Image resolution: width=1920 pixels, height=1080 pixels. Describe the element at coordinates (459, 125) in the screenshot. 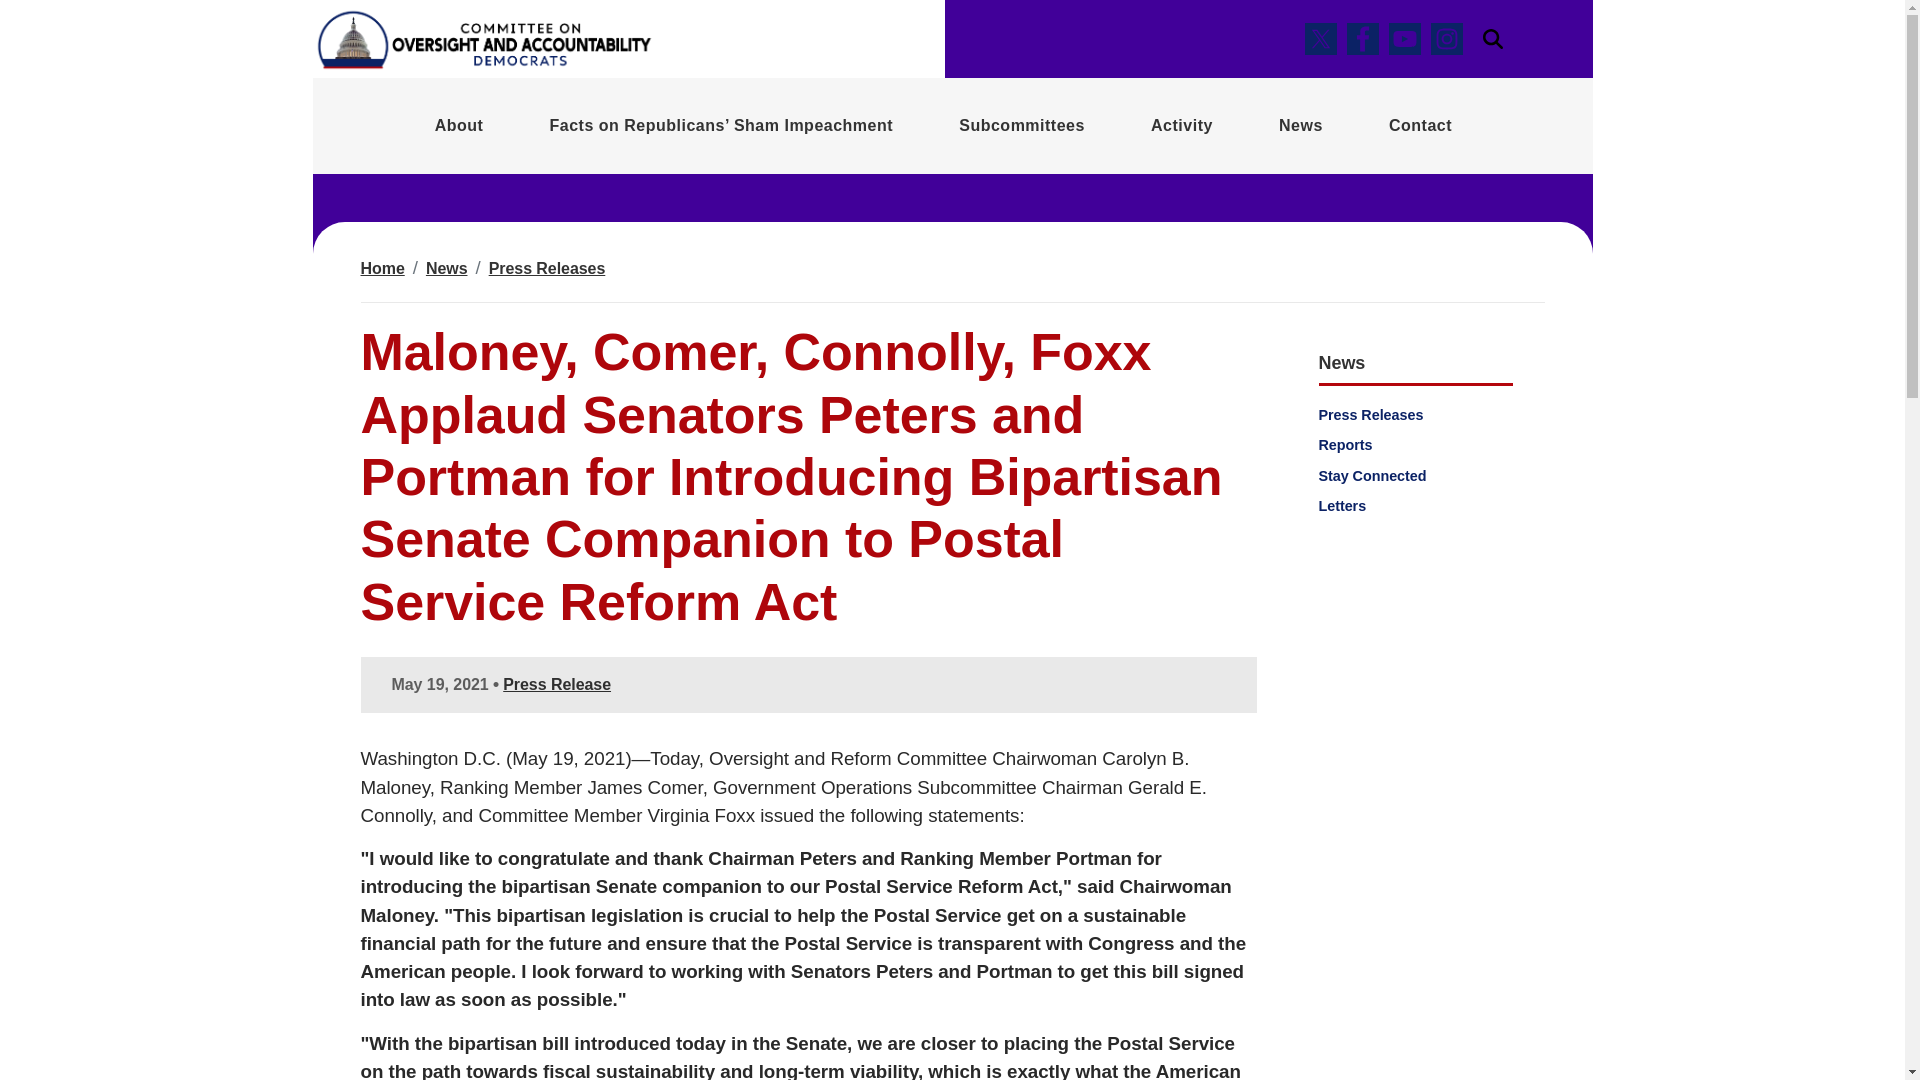

I see `About` at that location.